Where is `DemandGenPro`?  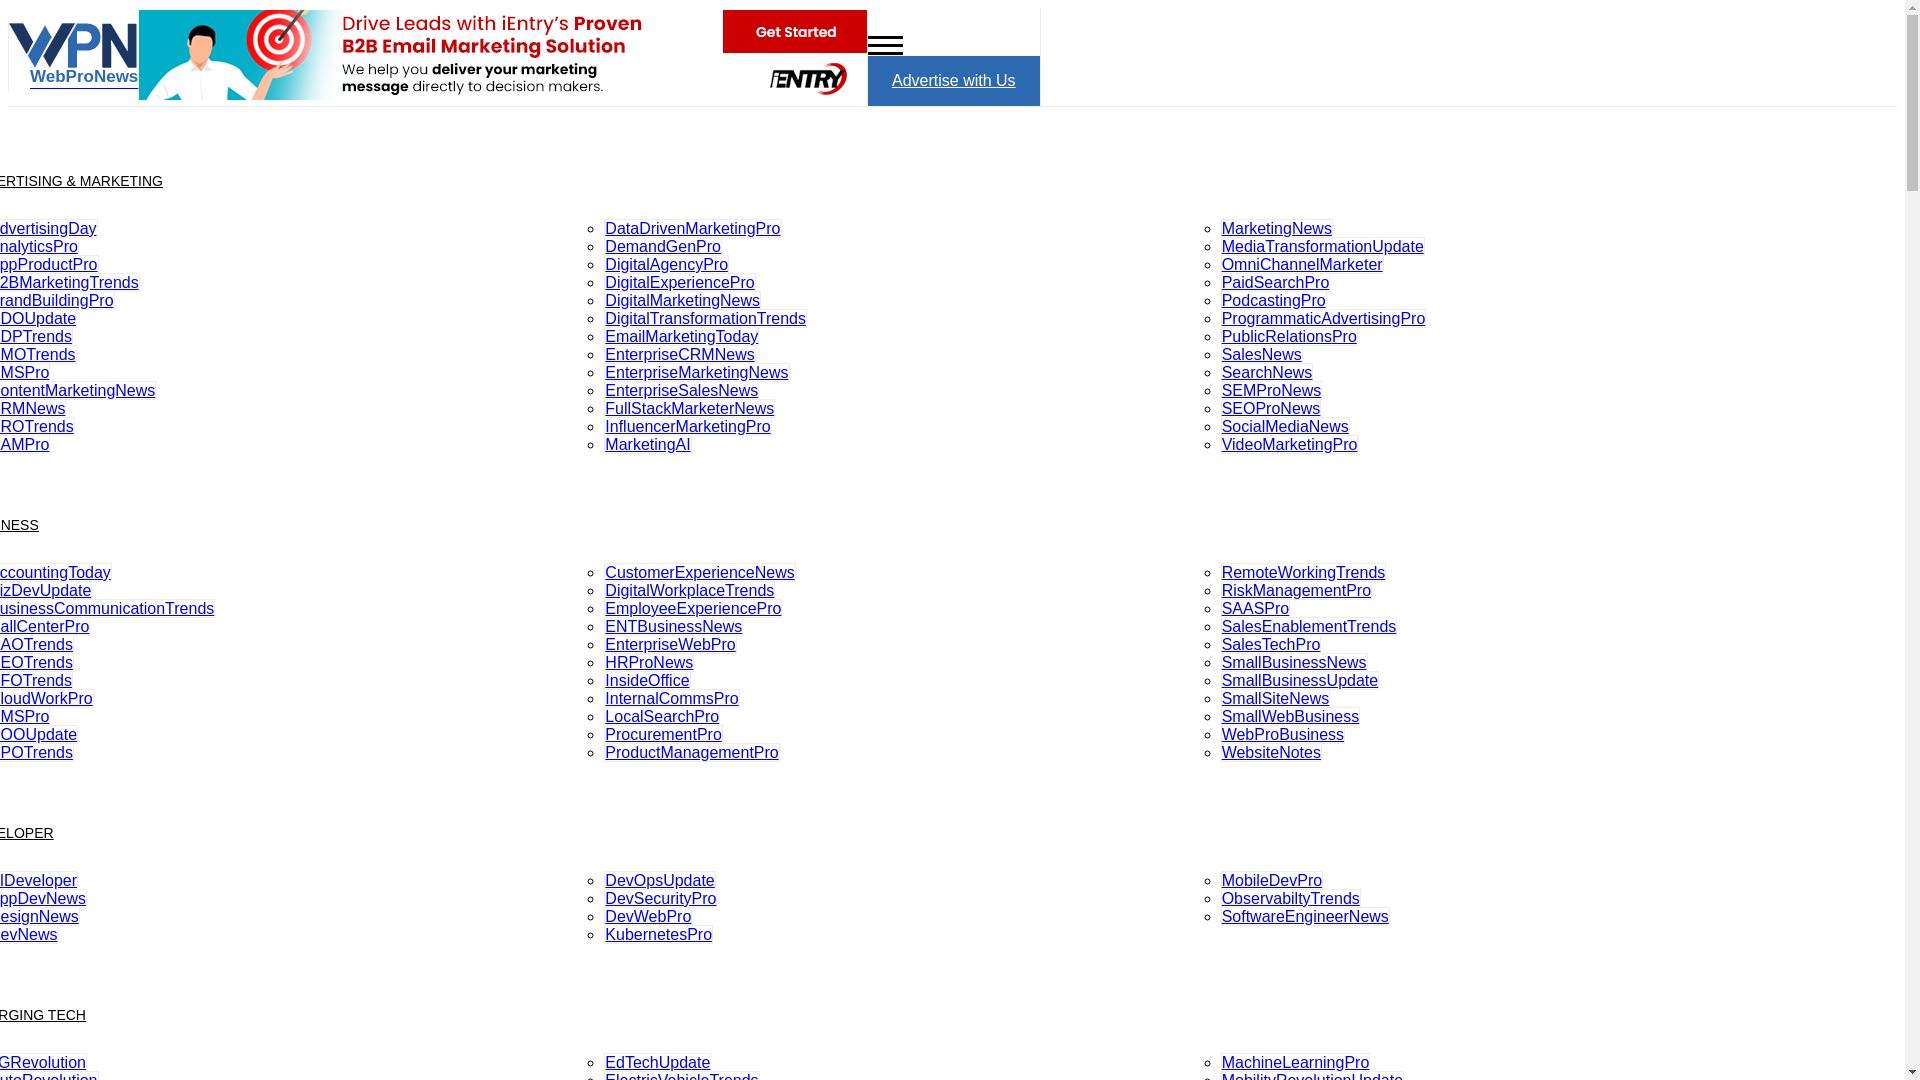
DemandGenPro is located at coordinates (662, 246).